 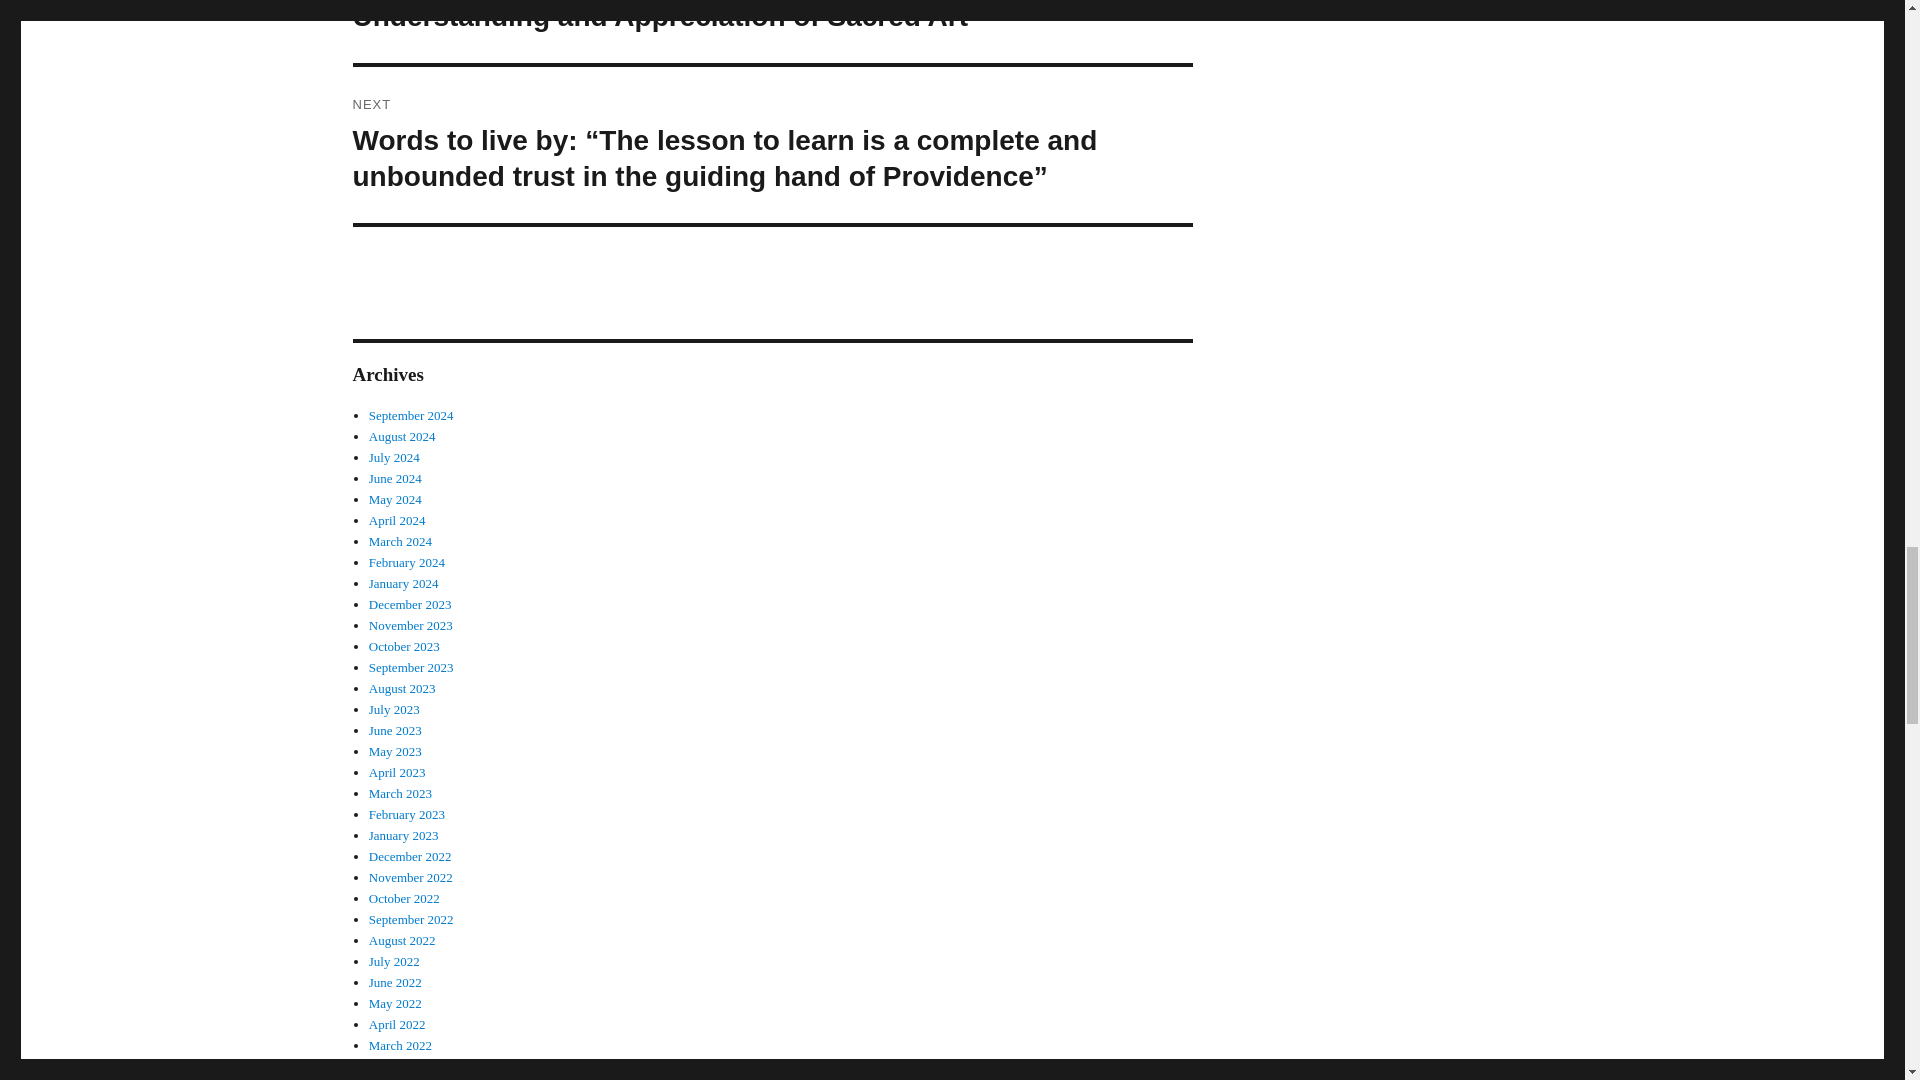 What do you see at coordinates (394, 710) in the screenshot?
I see `July 2023` at bounding box center [394, 710].